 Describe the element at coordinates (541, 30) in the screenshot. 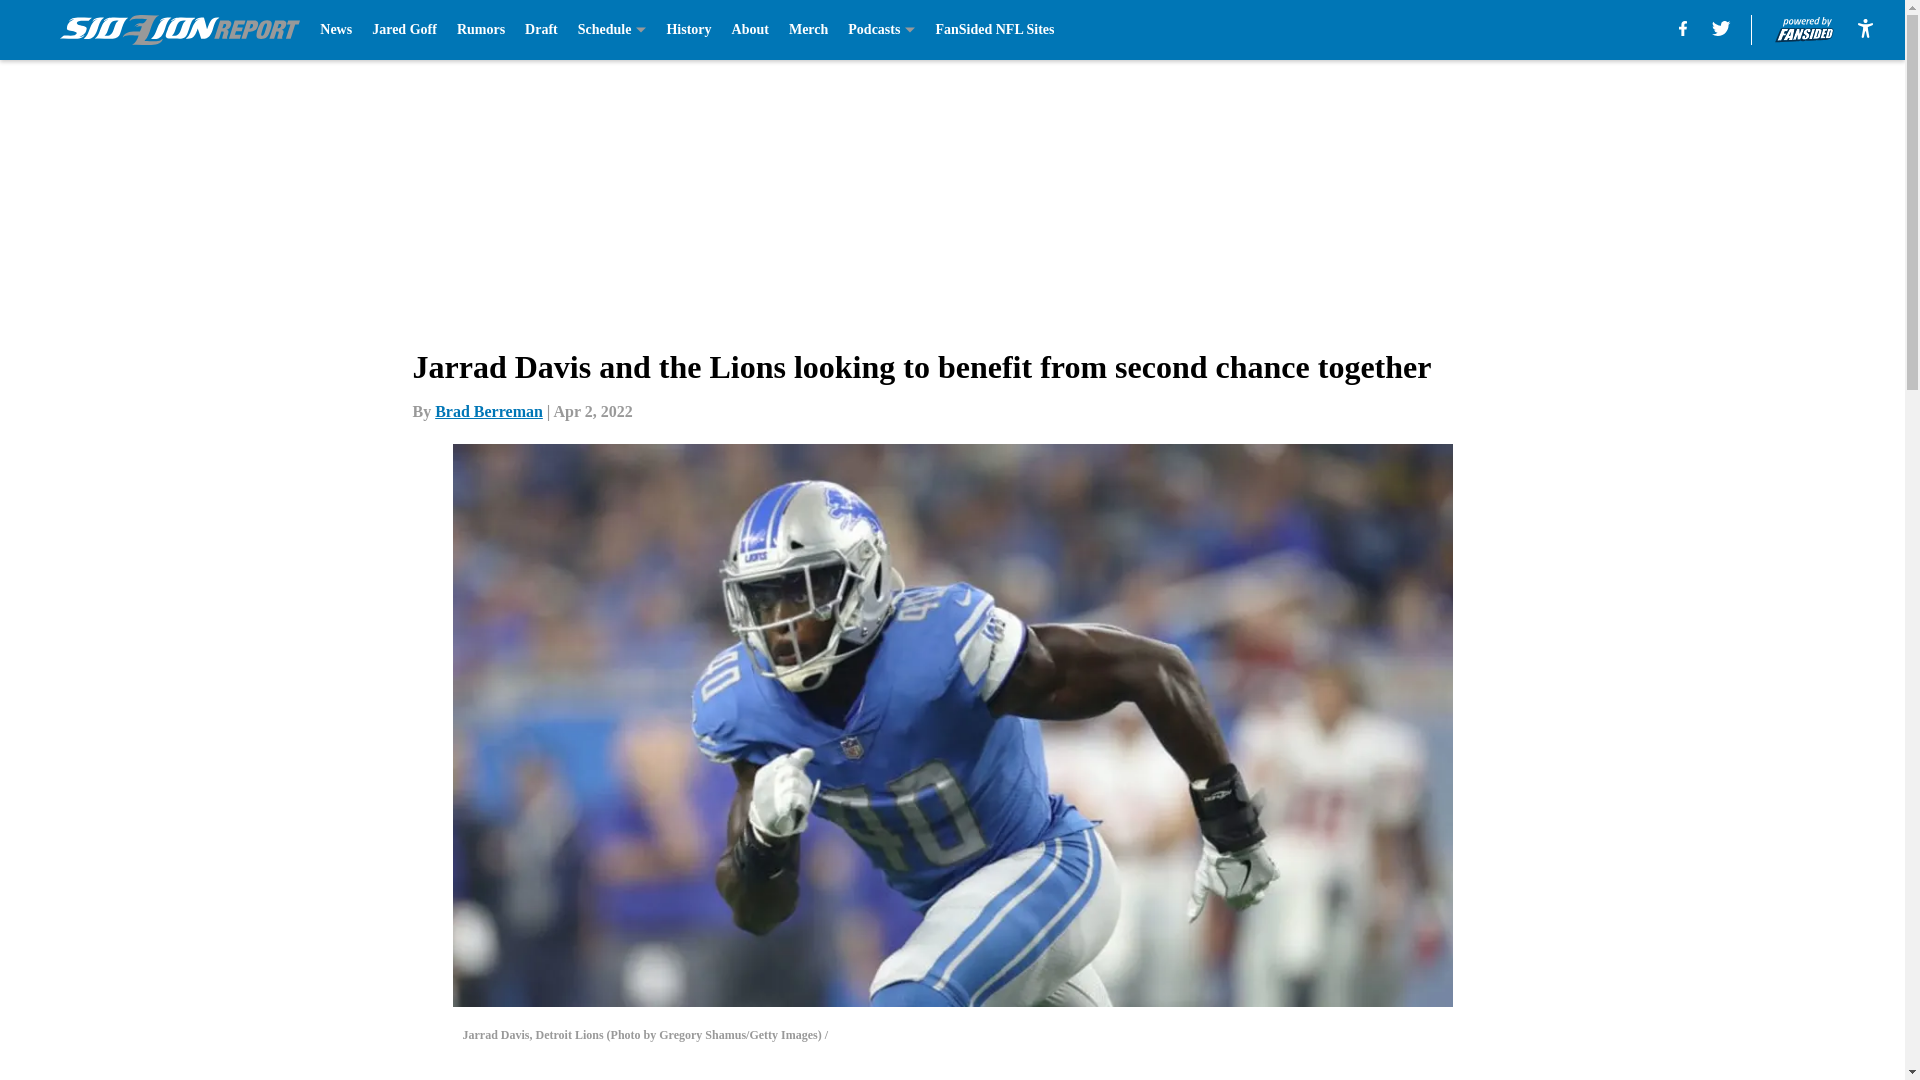

I see `Draft` at that location.